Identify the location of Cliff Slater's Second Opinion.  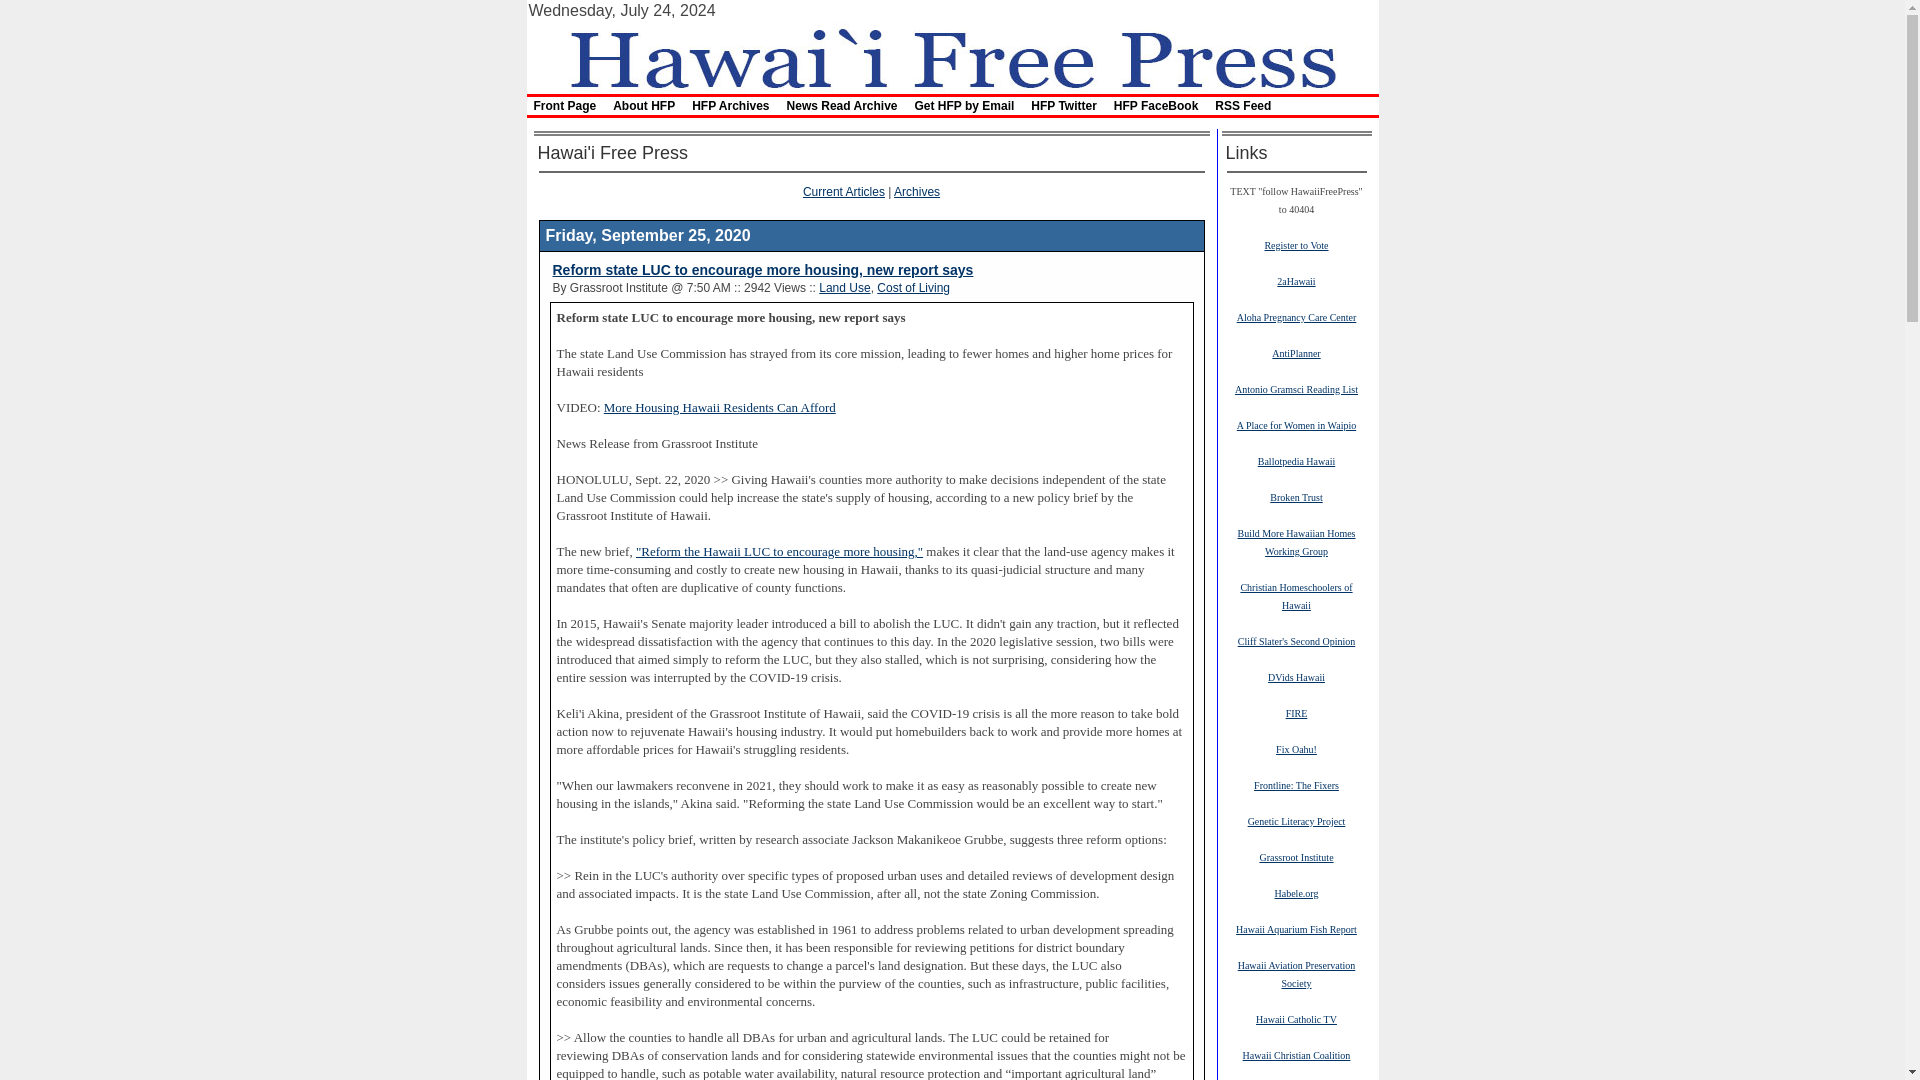
(1296, 640).